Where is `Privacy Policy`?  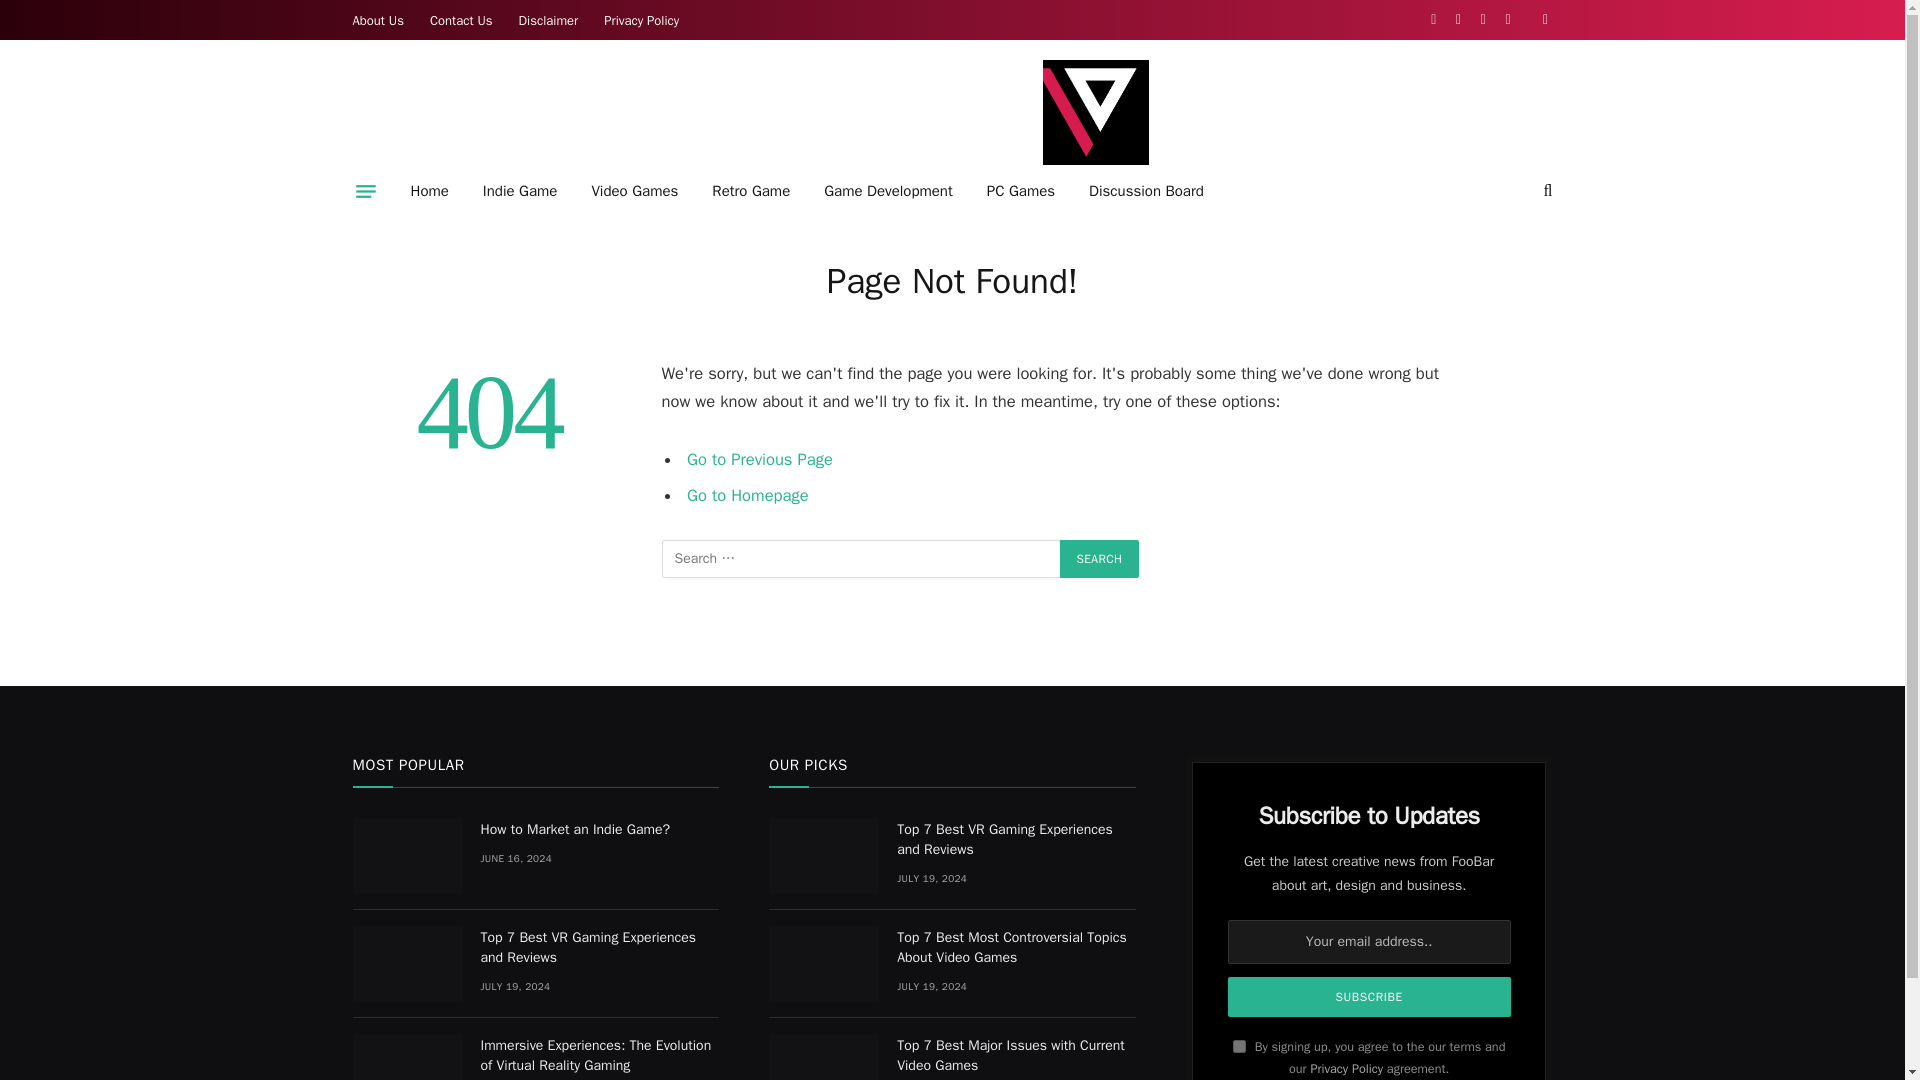
Privacy Policy is located at coordinates (641, 20).